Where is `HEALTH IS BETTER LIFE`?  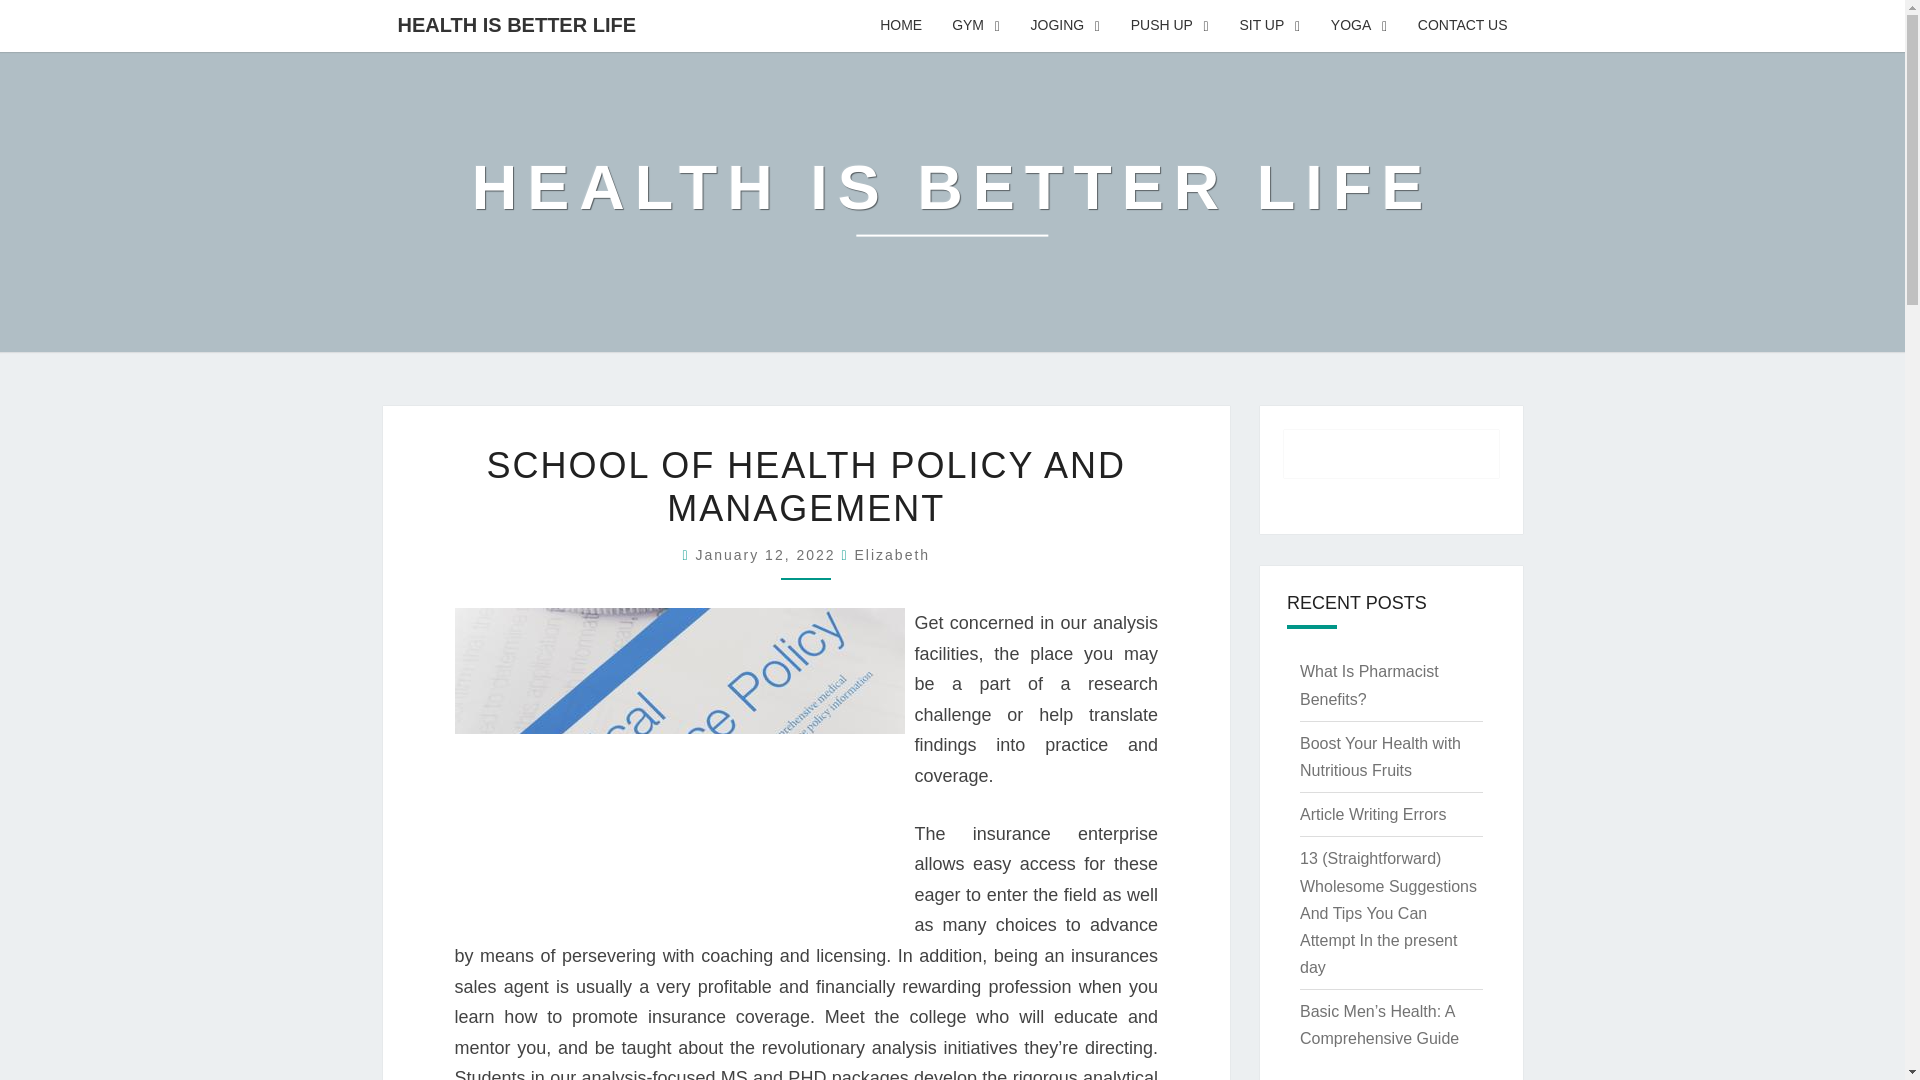
HEALTH IS BETTER LIFE is located at coordinates (952, 201).